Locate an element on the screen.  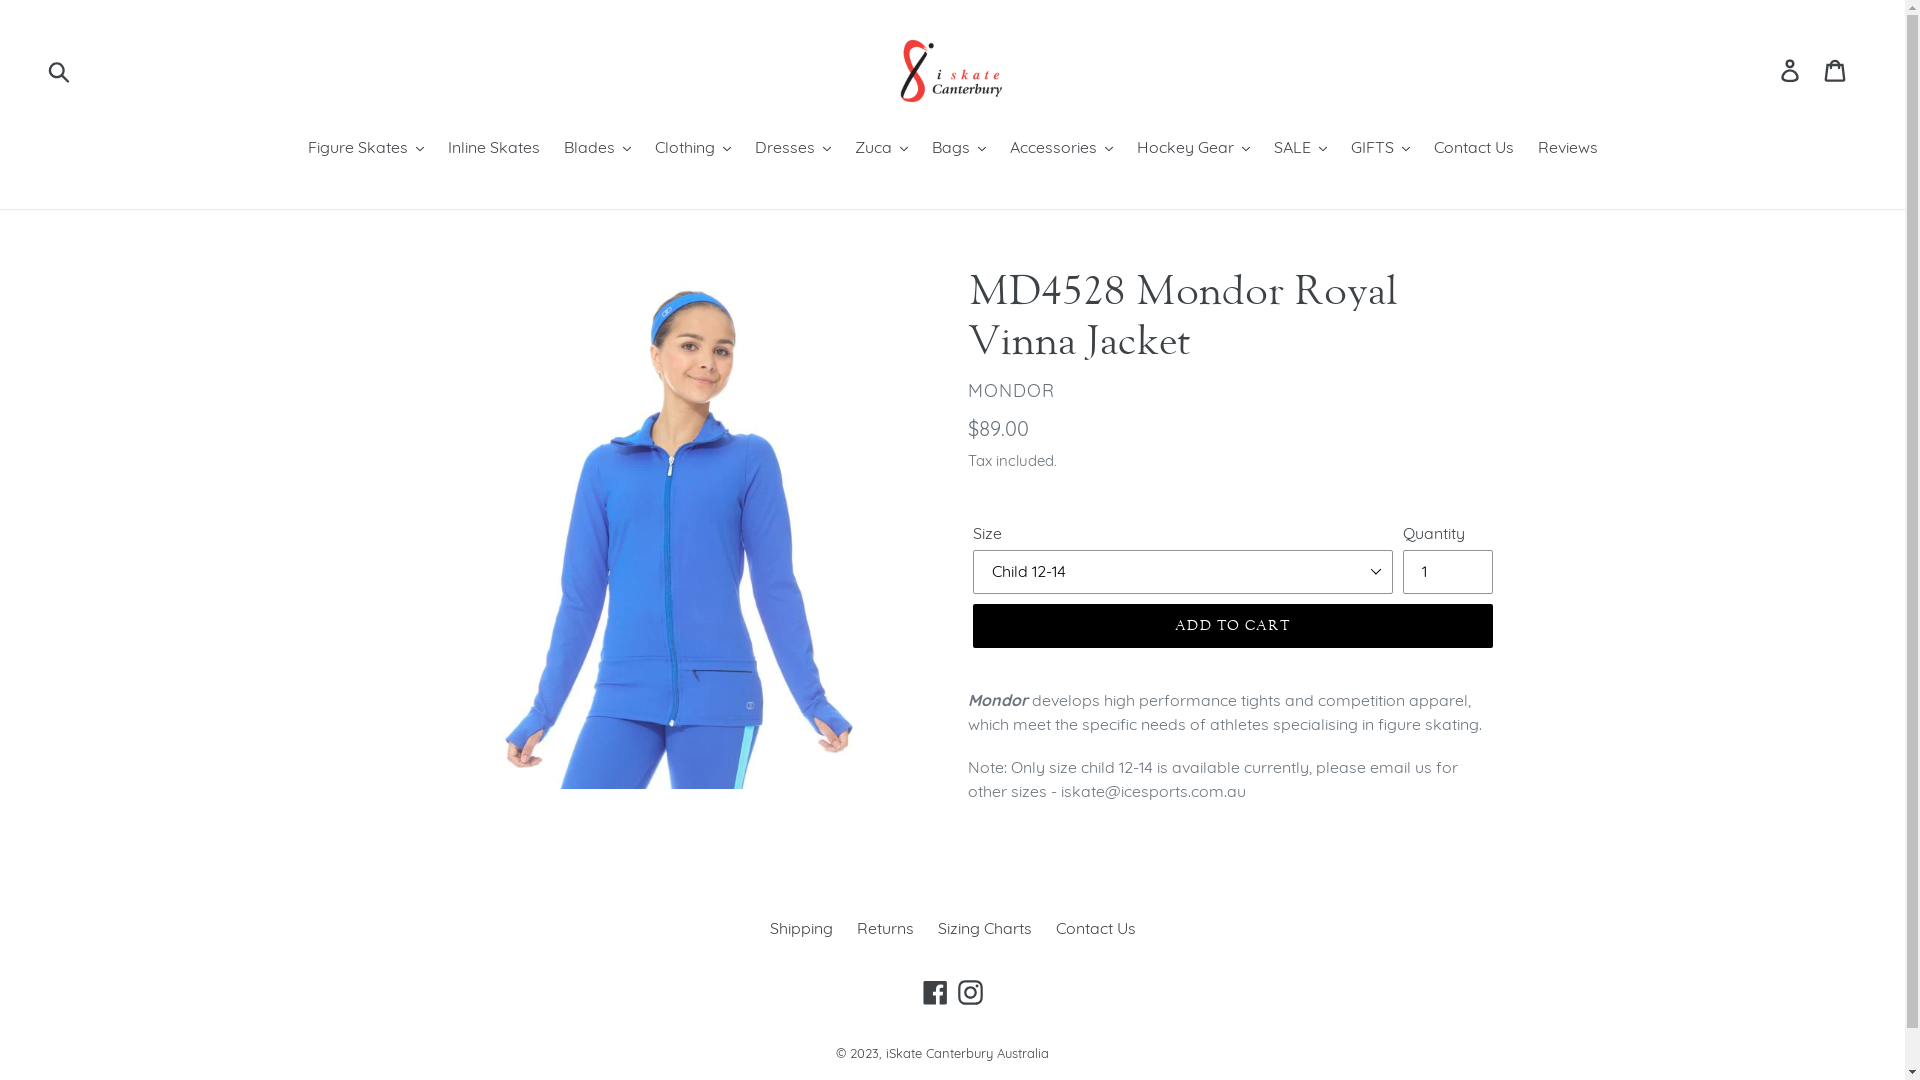
Log in is located at coordinates (1792, 70).